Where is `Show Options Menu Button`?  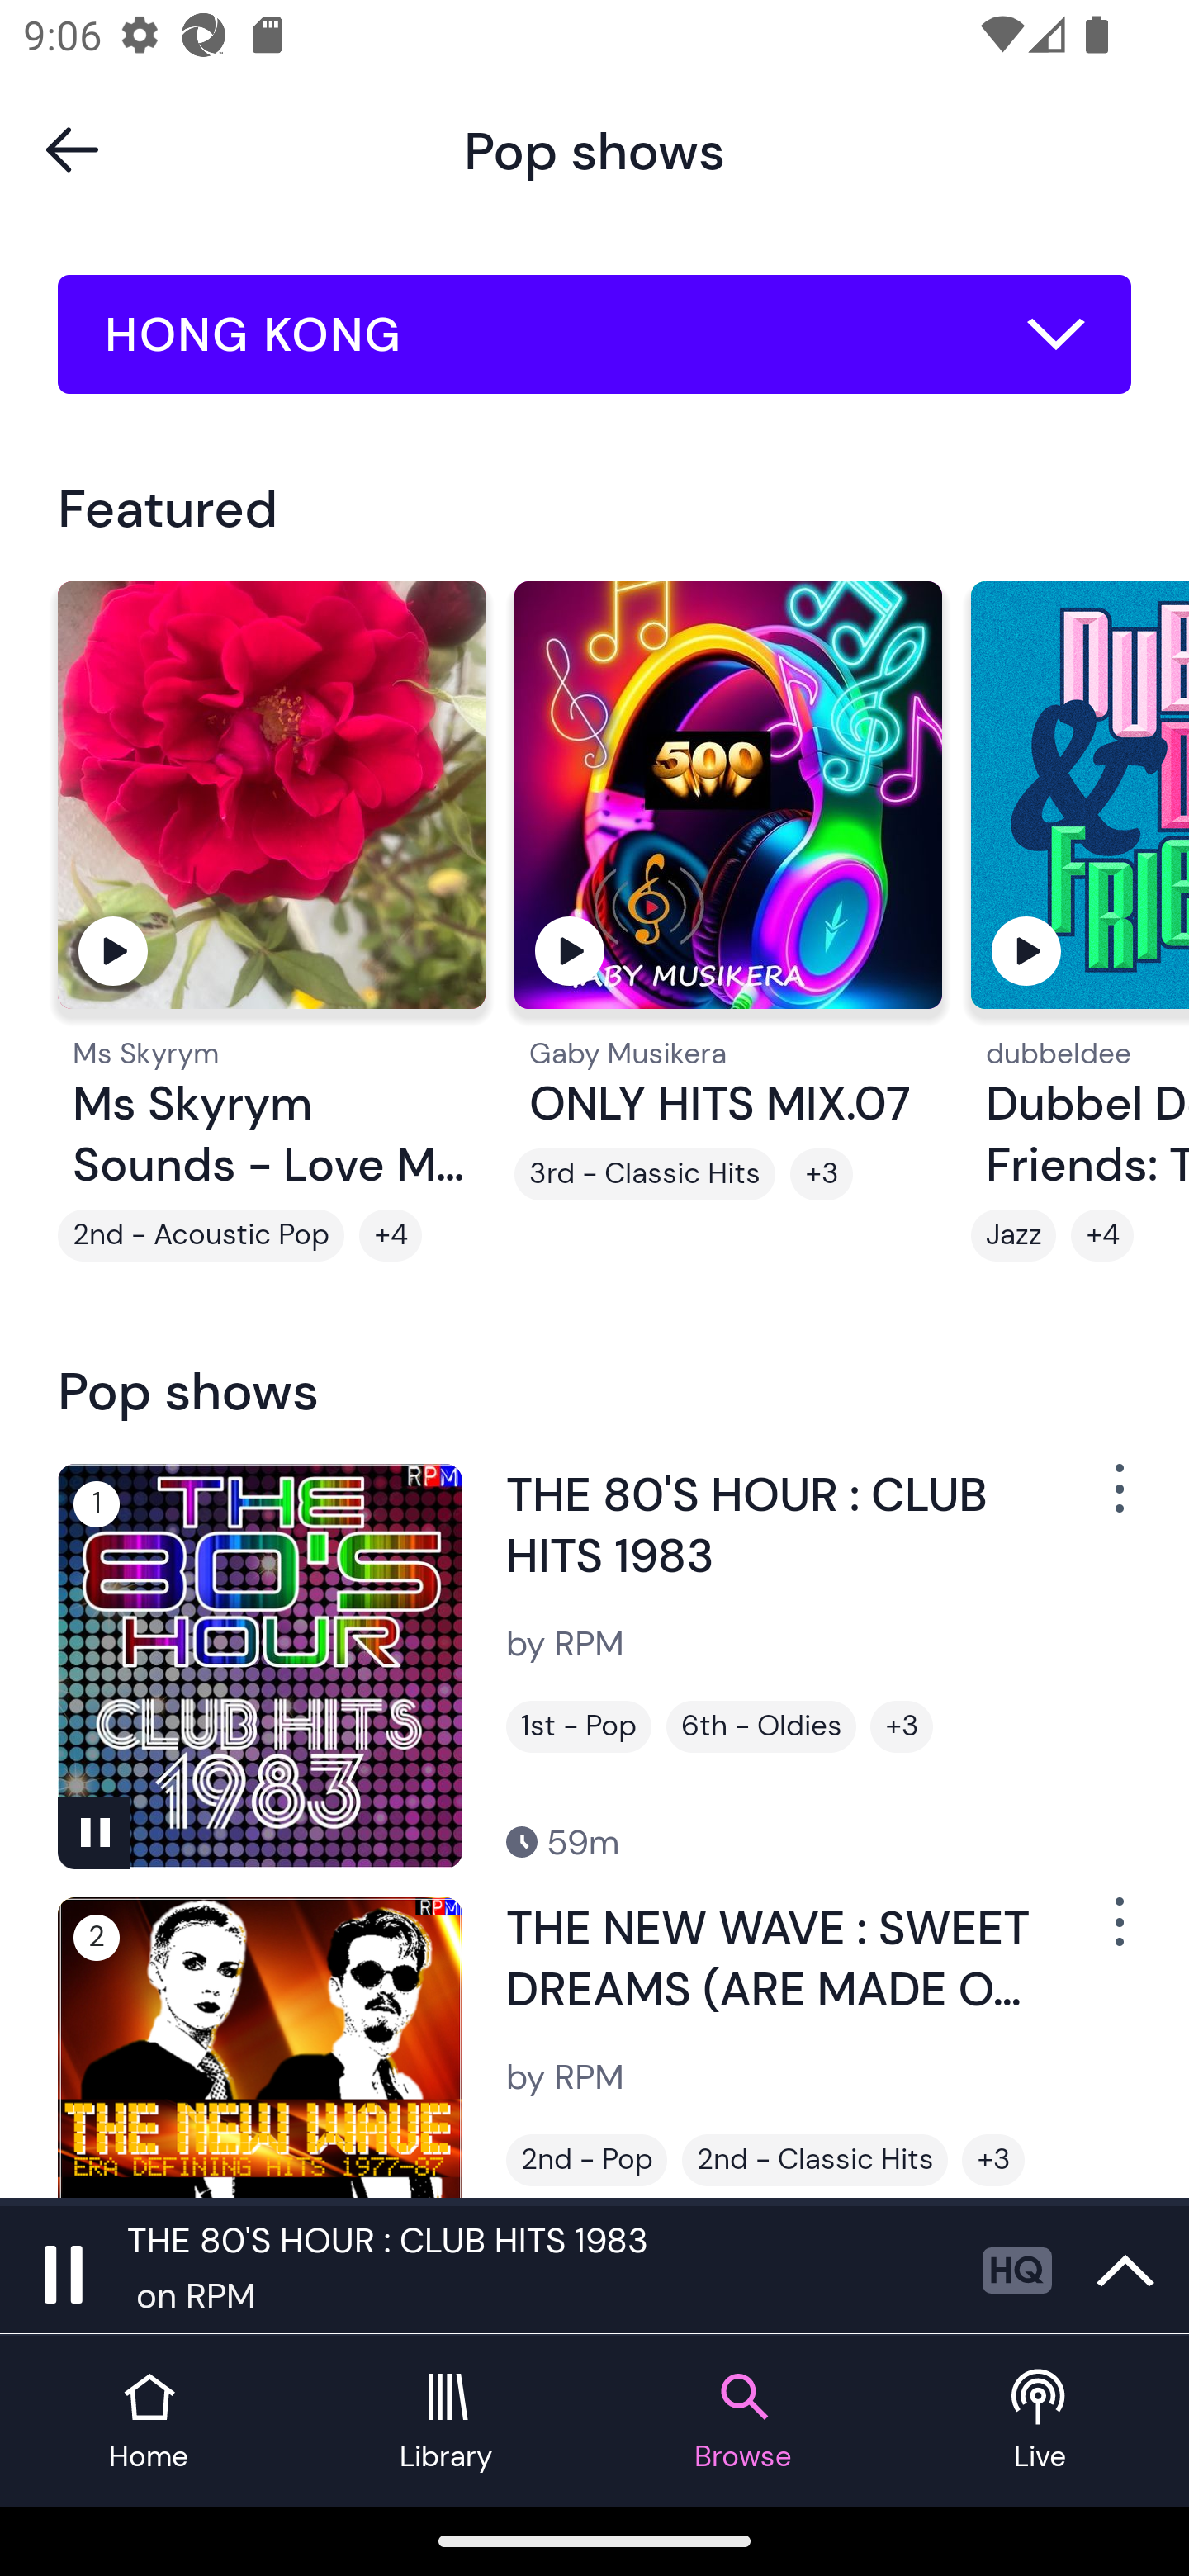
Show Options Menu Button is located at coordinates (1116, 1500).